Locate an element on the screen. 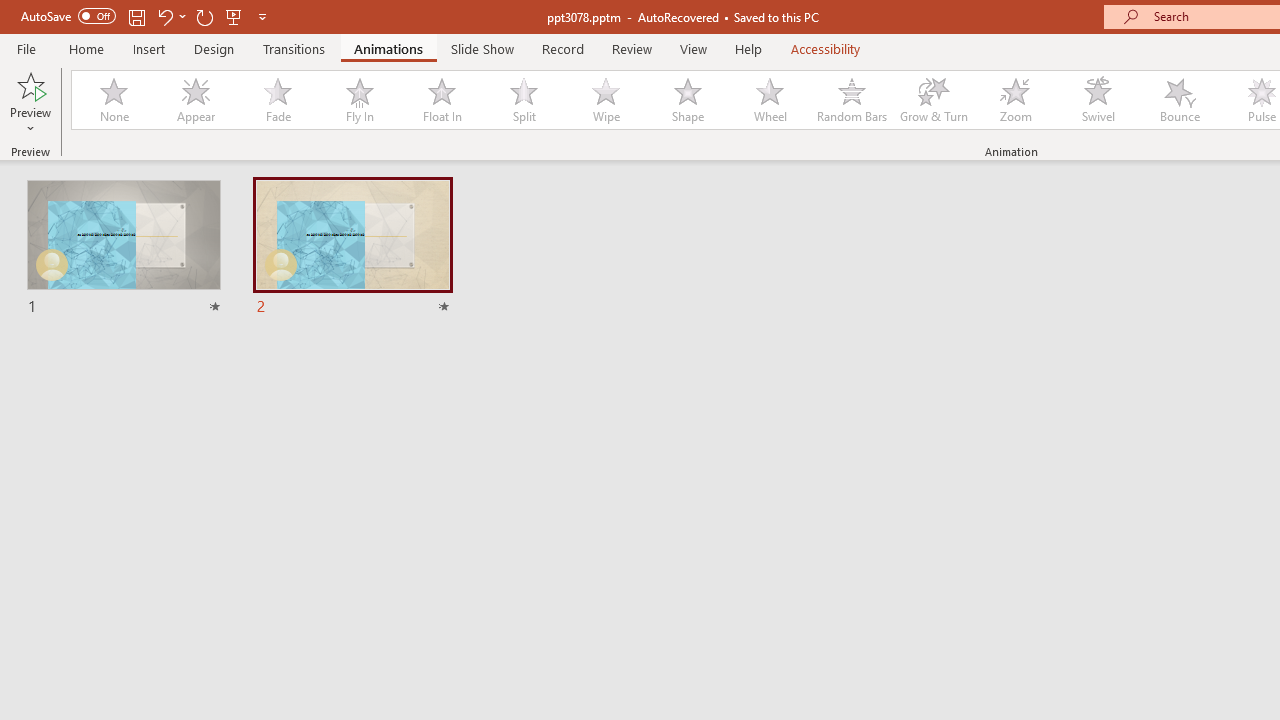 This screenshot has height=720, width=1280. Split is located at coordinates (523, 100).